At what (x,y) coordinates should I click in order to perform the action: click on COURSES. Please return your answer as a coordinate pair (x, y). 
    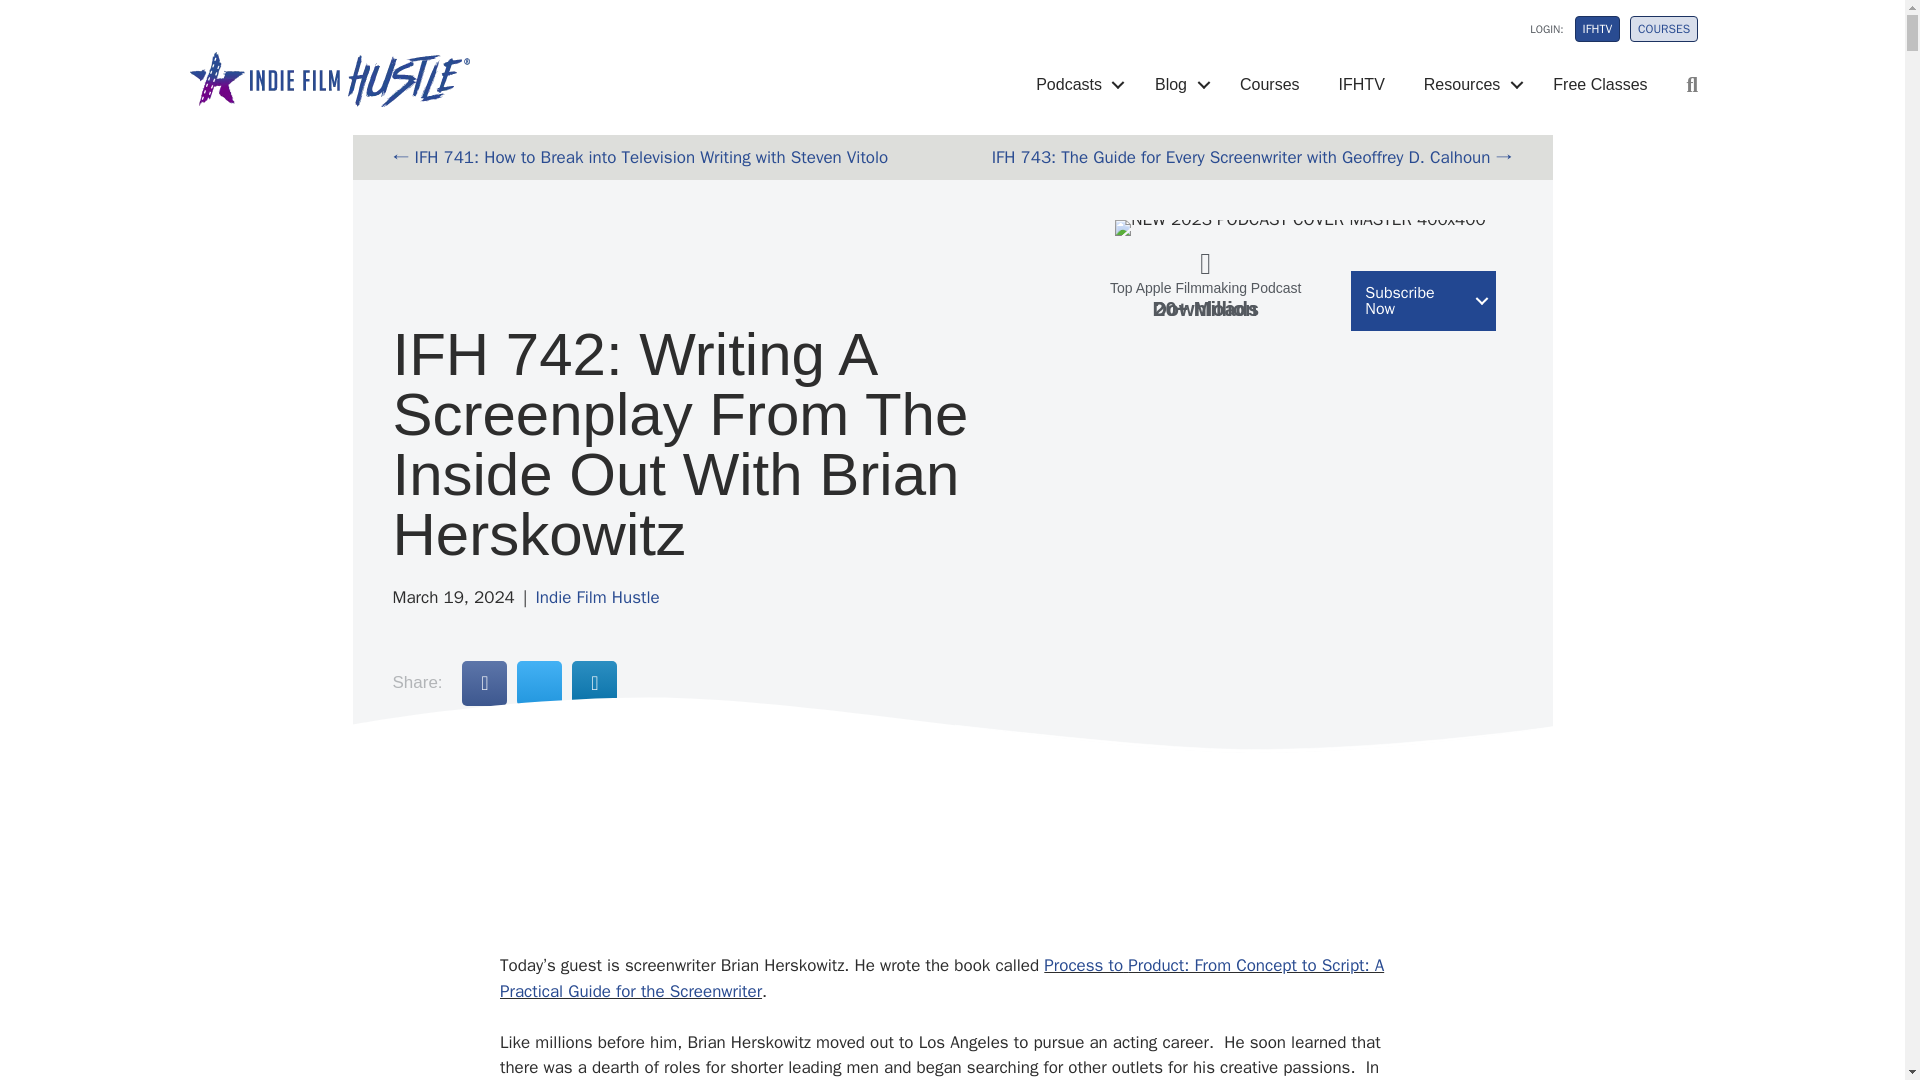
    Looking at the image, I should click on (1664, 29).